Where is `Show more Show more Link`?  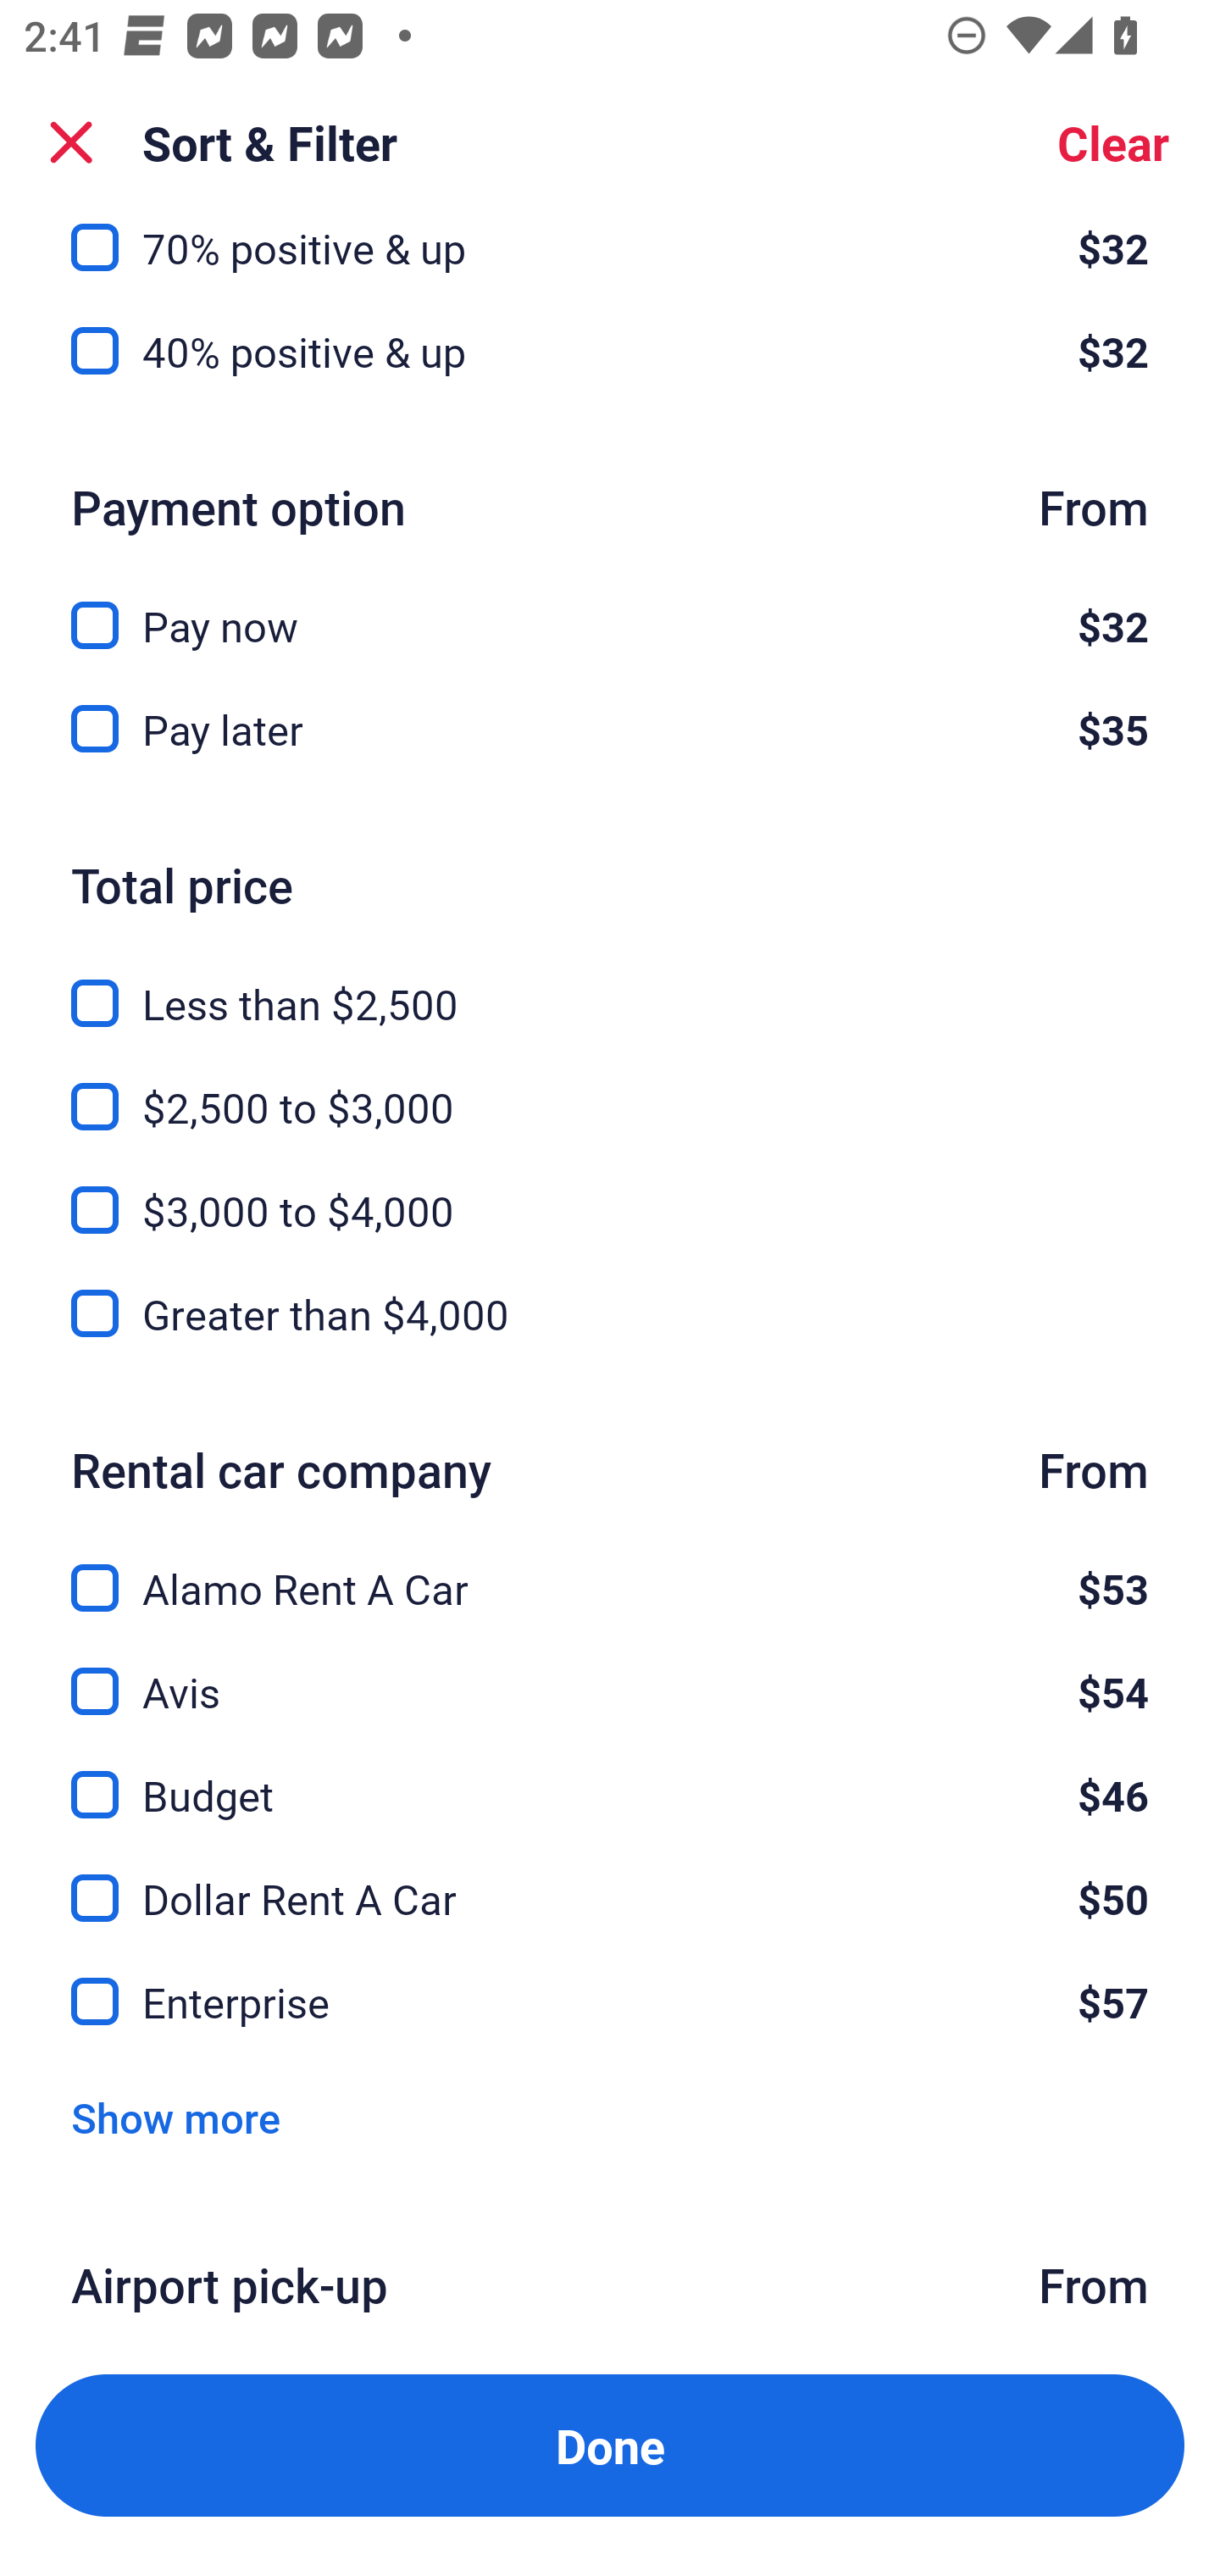 Show more Show more Link is located at coordinates (175, 2117).